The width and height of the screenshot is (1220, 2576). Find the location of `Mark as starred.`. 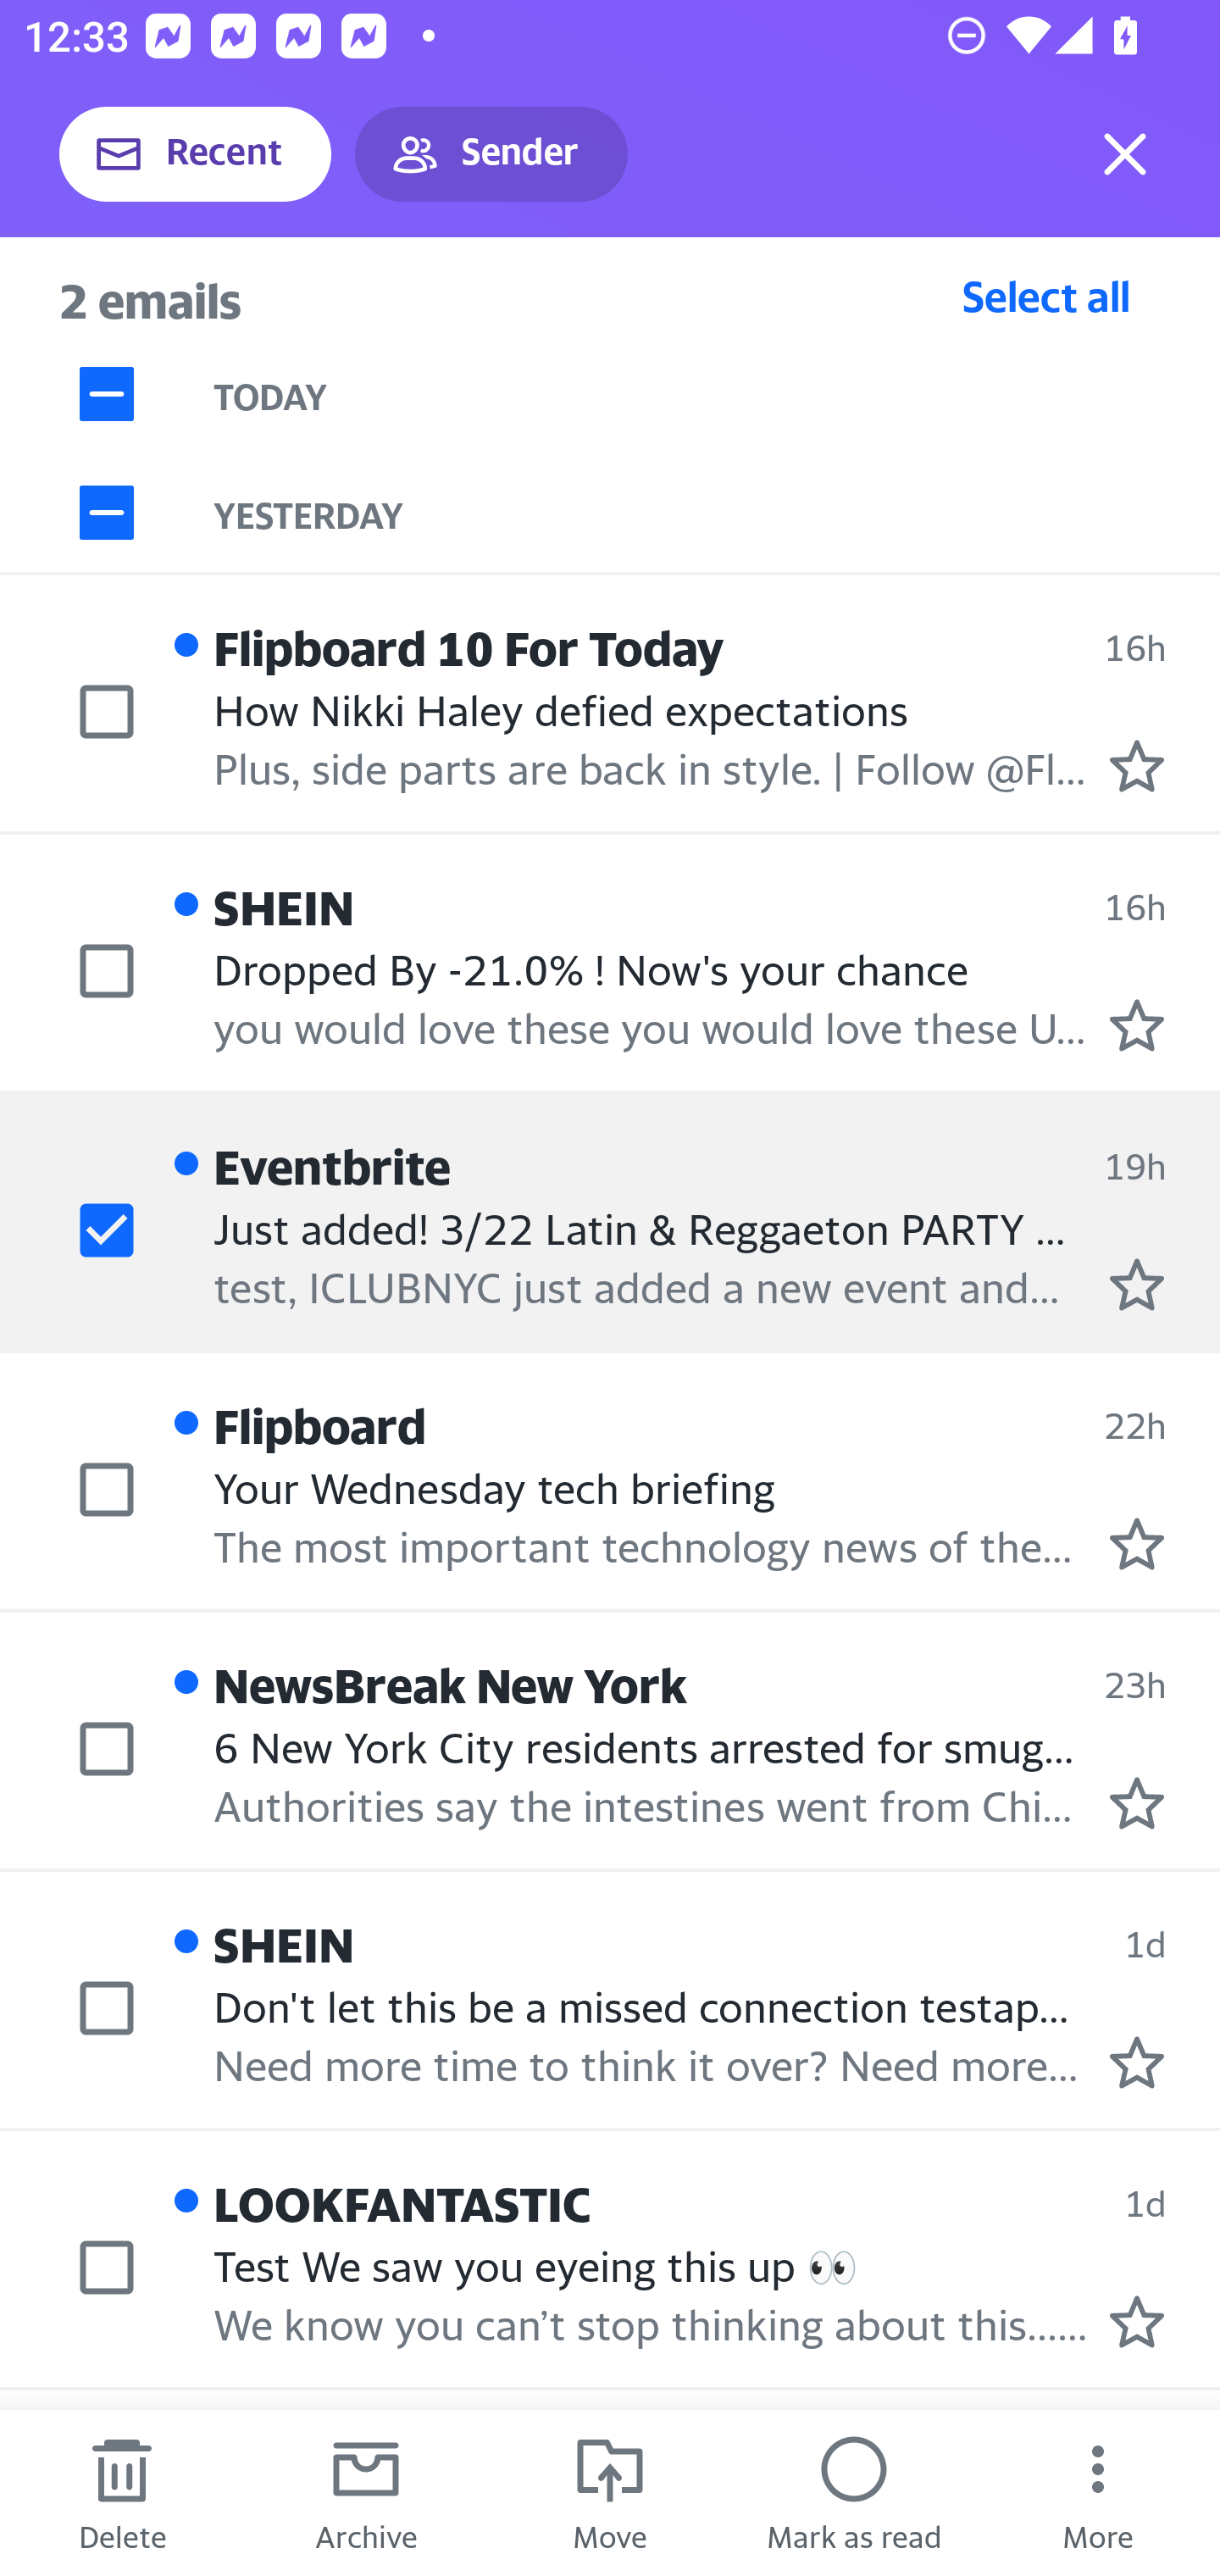

Mark as starred. is located at coordinates (1137, 1544).